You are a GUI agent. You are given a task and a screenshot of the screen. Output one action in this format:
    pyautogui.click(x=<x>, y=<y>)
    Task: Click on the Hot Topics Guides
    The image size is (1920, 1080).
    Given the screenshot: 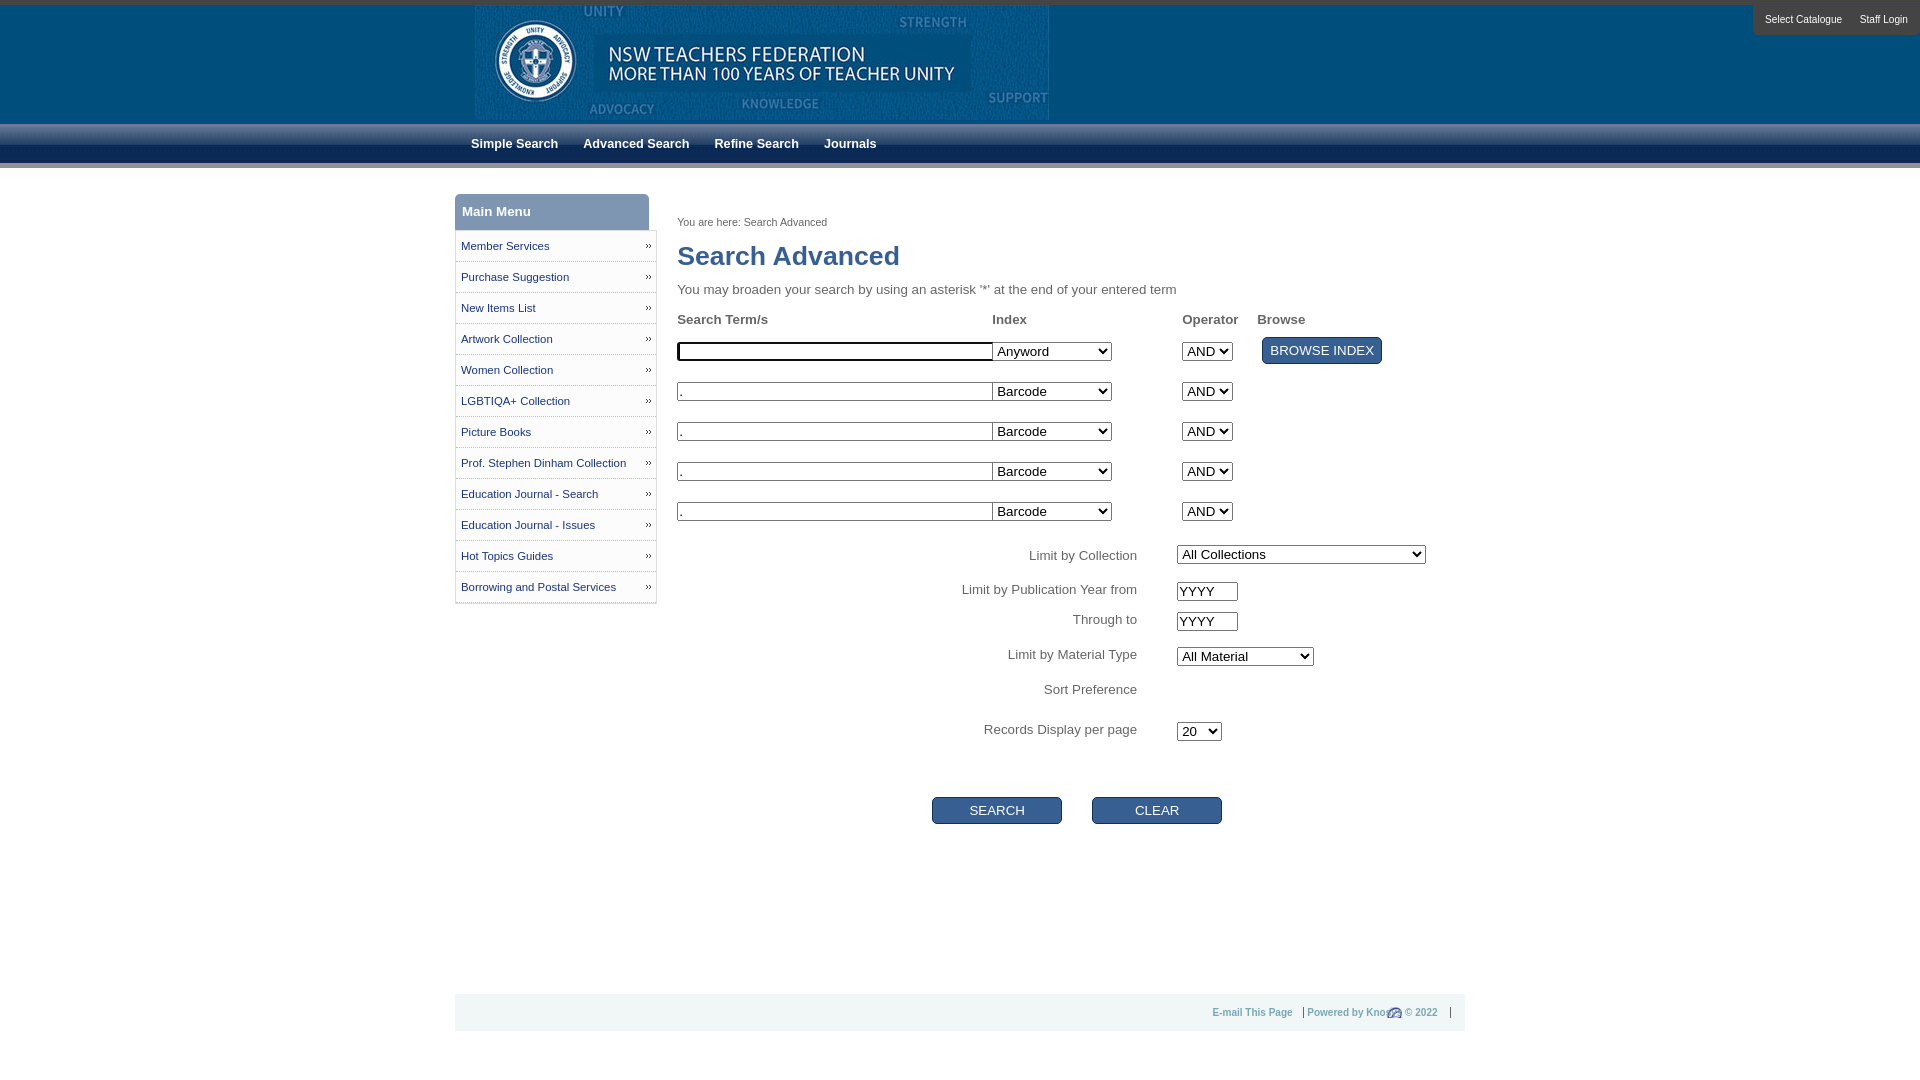 What is the action you would take?
    pyautogui.click(x=556, y=556)
    